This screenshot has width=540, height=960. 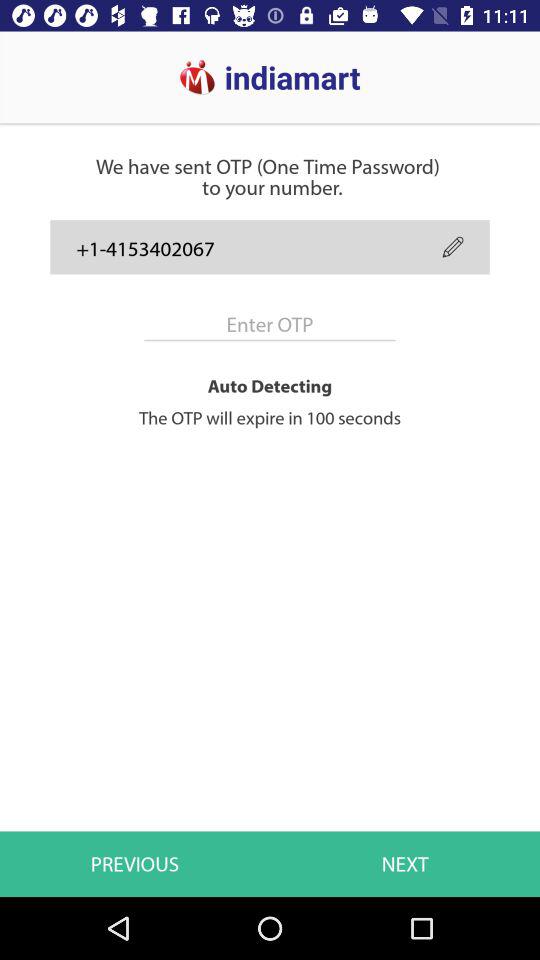 I want to click on make change, so click(x=452, y=246).